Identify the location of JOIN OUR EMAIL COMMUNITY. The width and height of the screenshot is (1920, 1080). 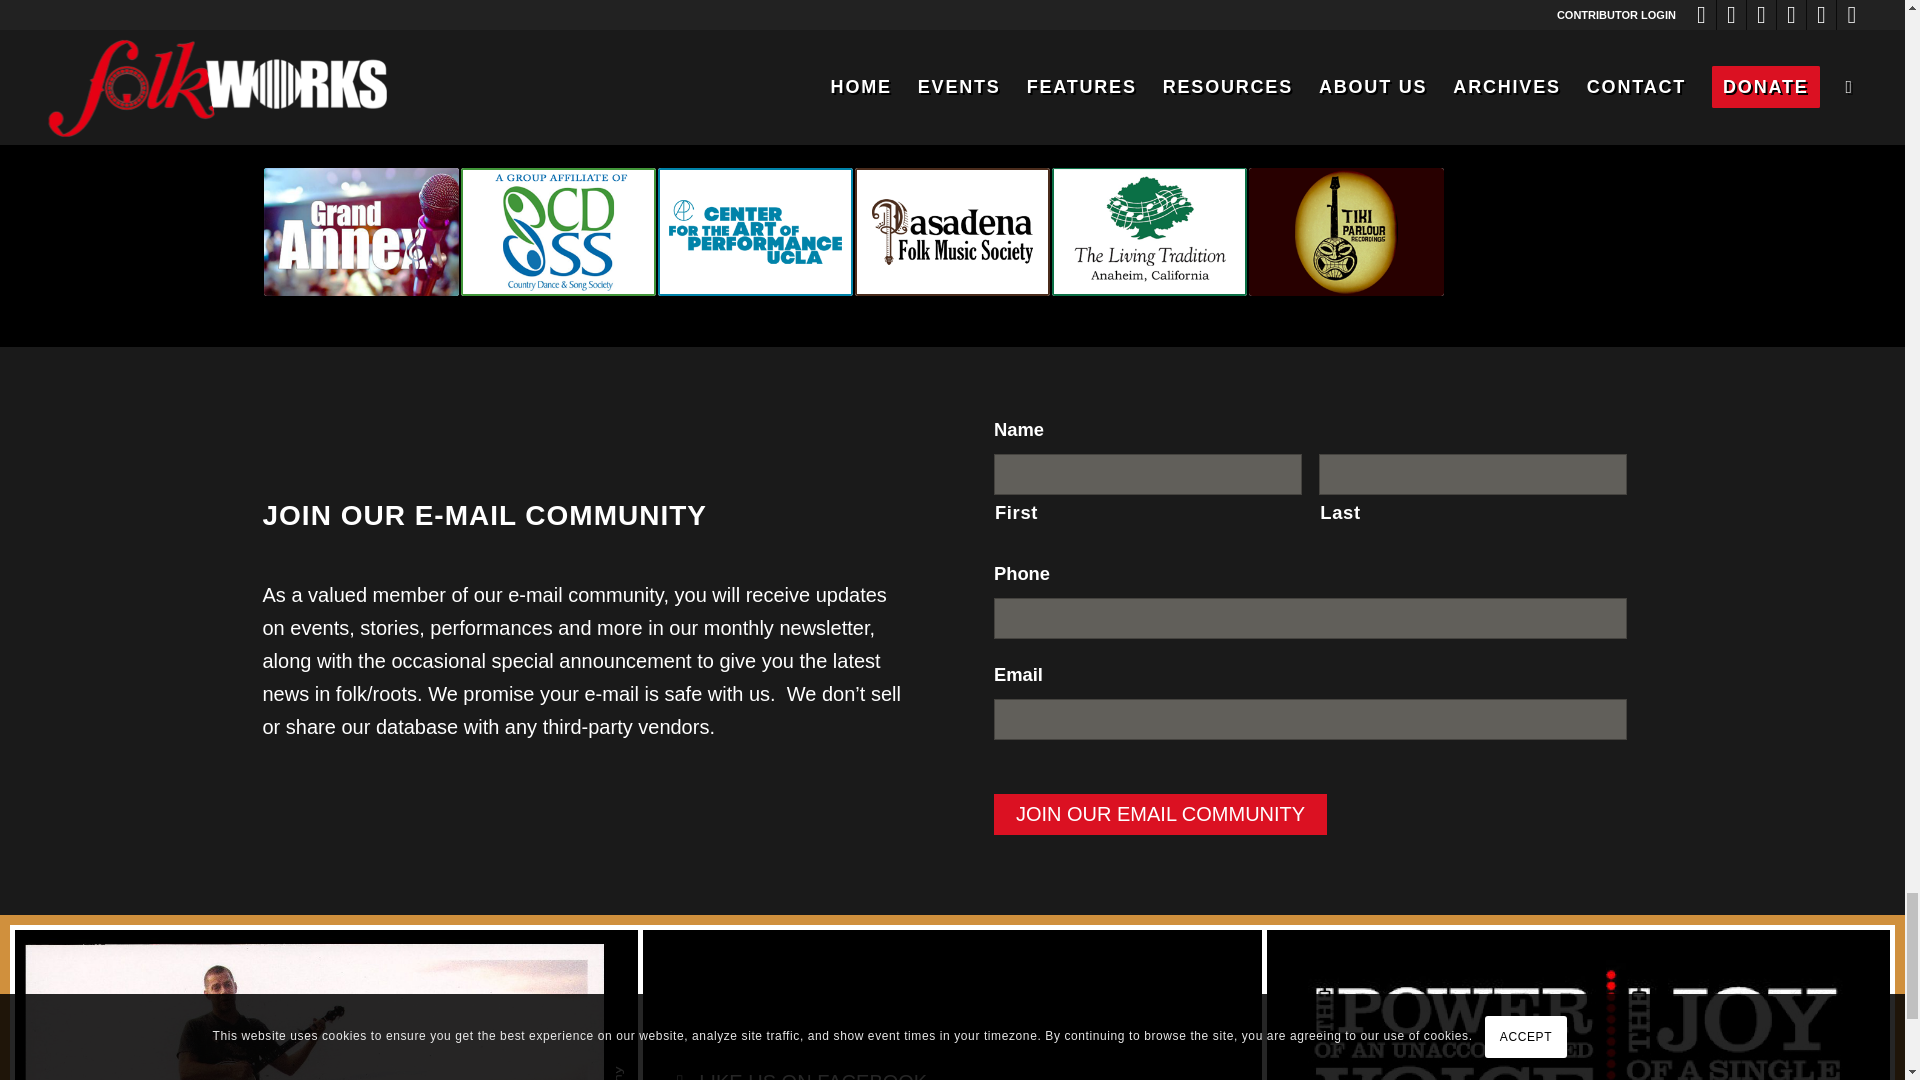
(1160, 814).